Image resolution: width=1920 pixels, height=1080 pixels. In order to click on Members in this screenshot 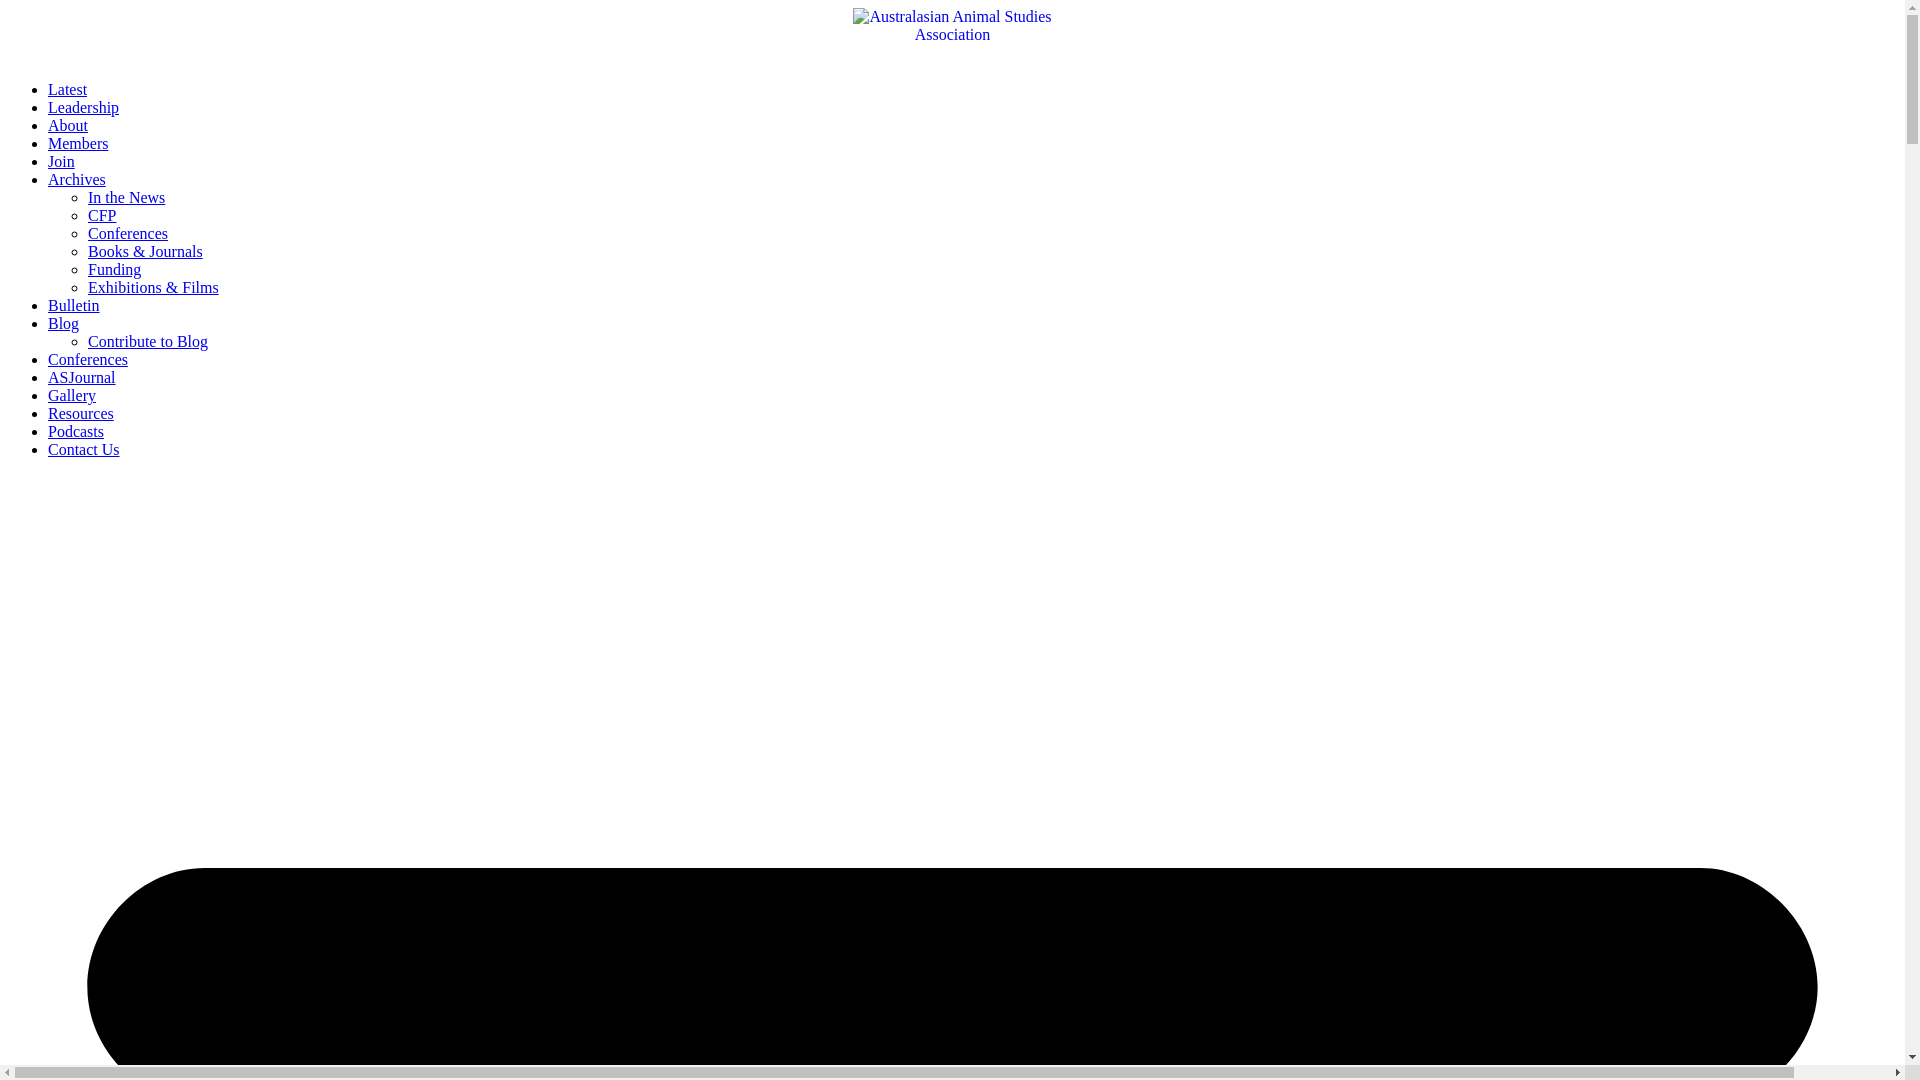, I will do `click(78, 144)`.